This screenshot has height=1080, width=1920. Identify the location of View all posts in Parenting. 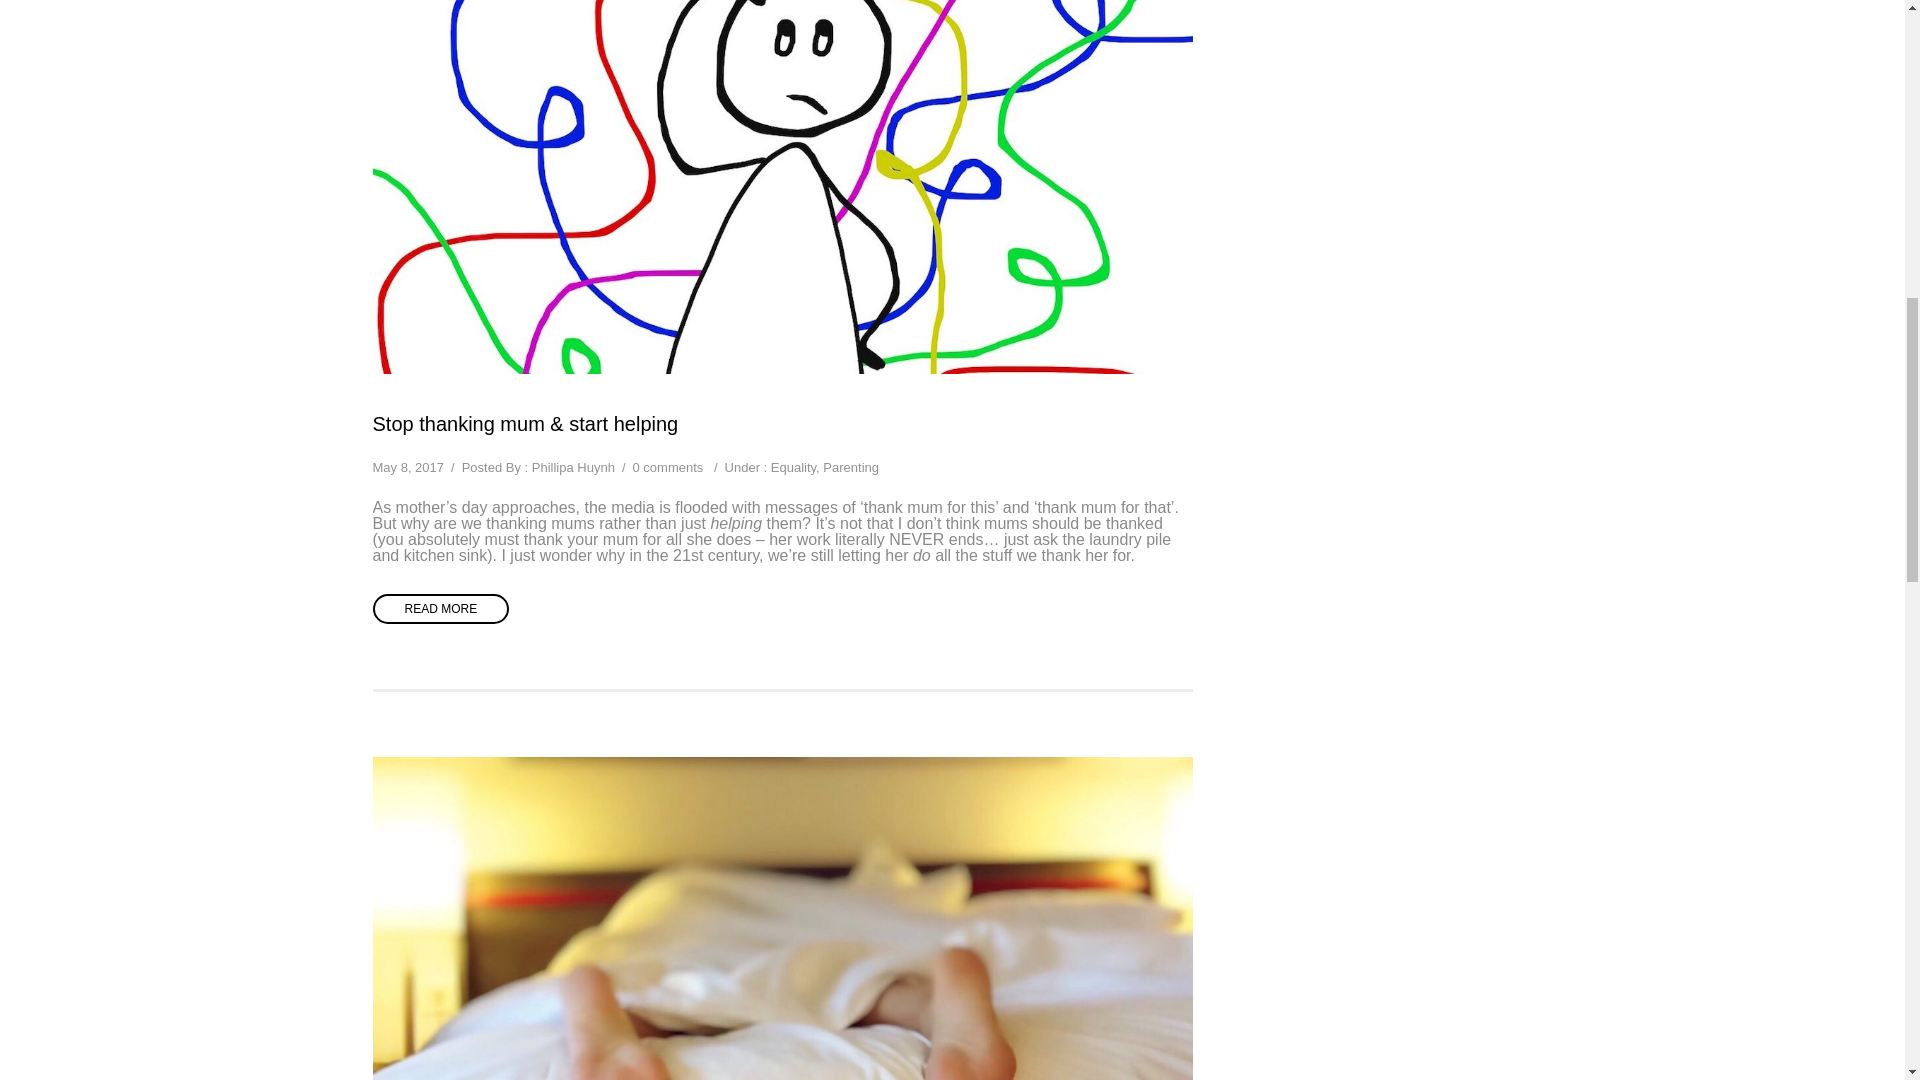
(851, 468).